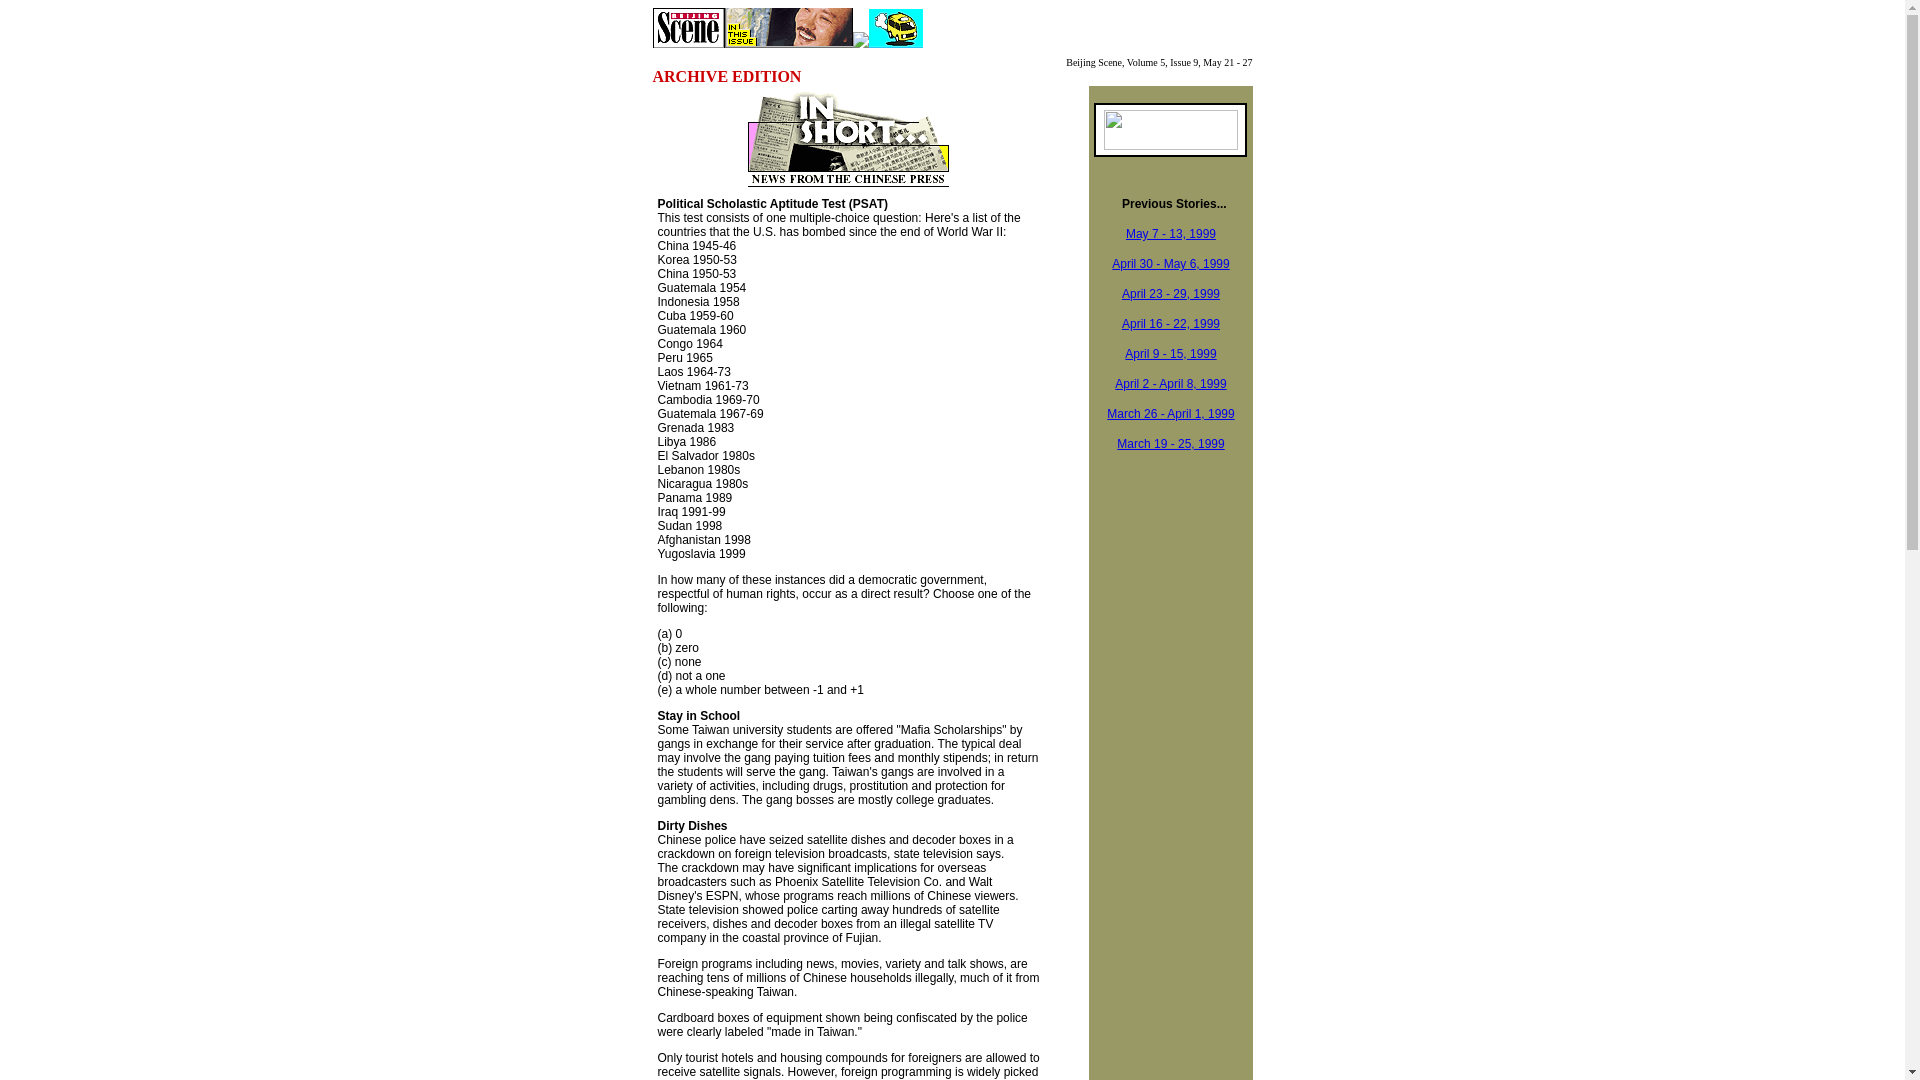  Describe the element at coordinates (1170, 294) in the screenshot. I see `April 23 - 29, 1999` at that location.